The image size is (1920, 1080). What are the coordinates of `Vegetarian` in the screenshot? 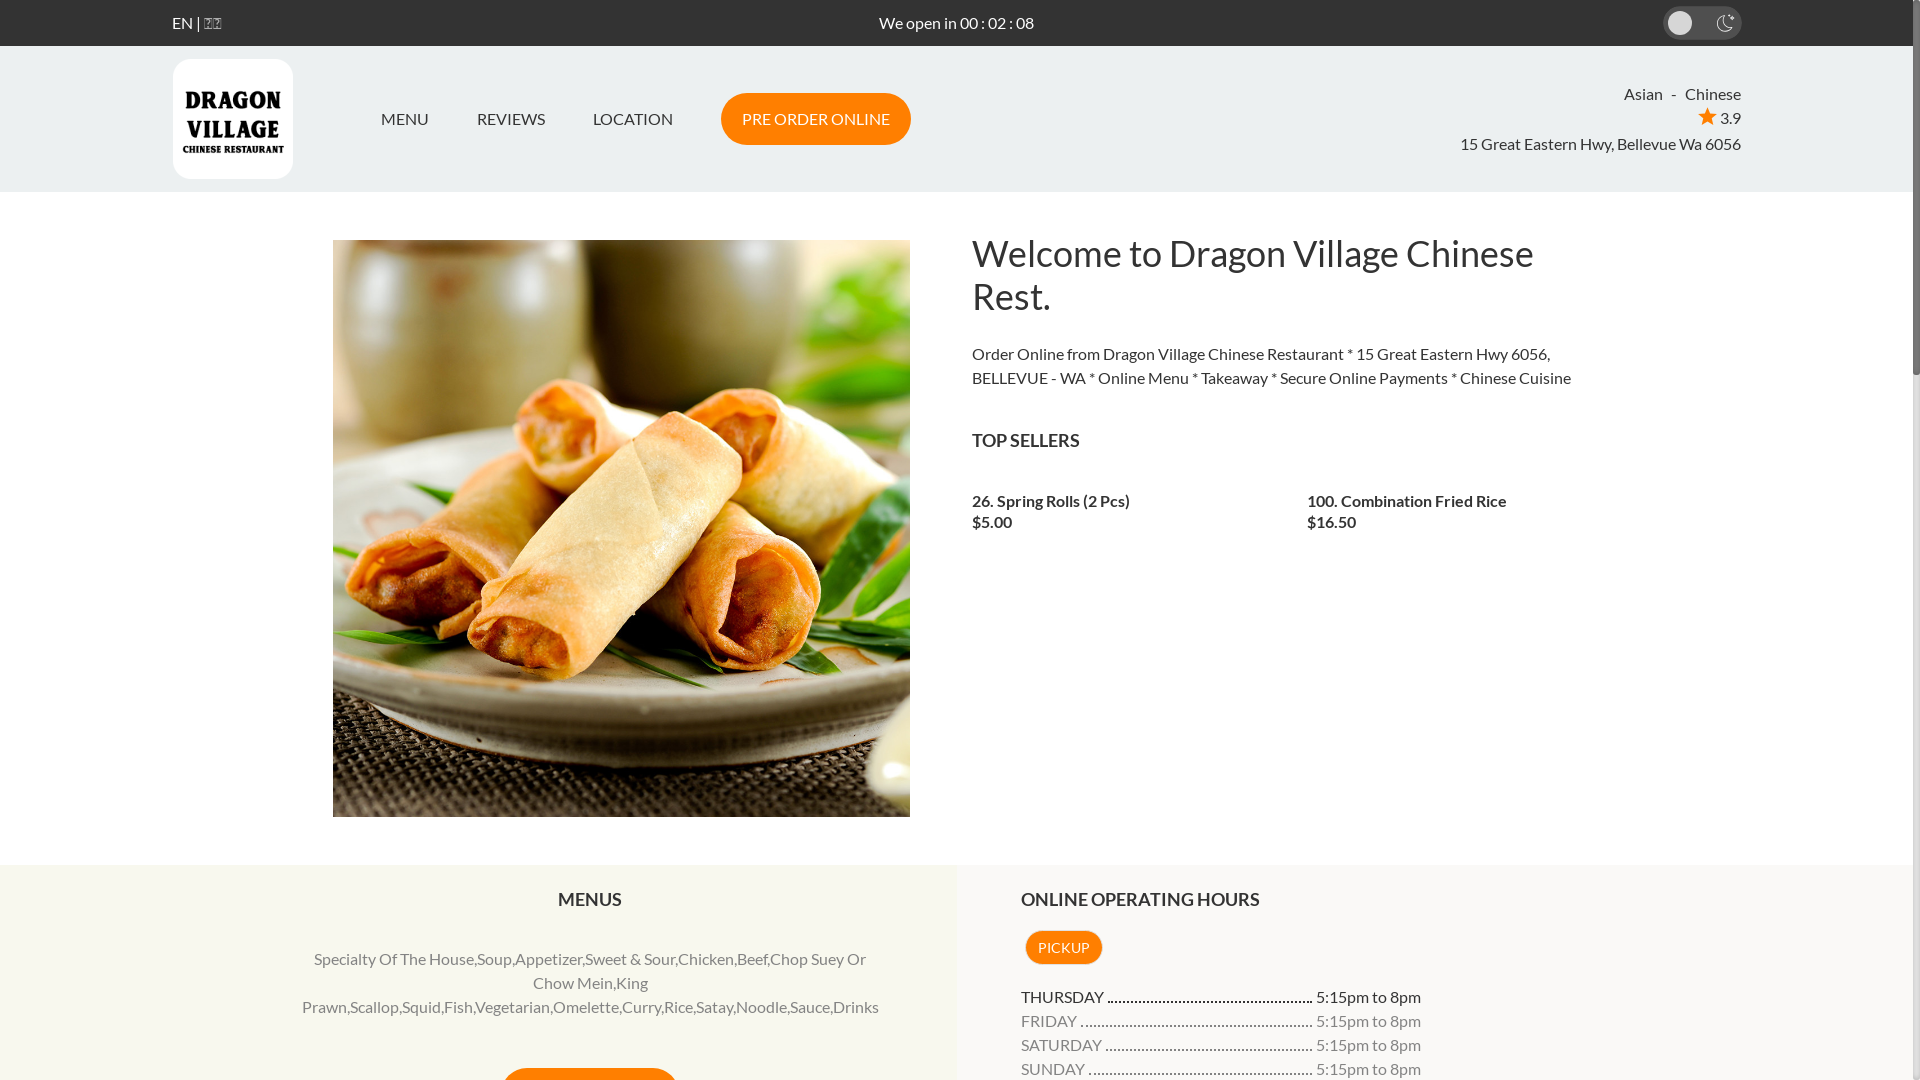 It's located at (512, 1006).